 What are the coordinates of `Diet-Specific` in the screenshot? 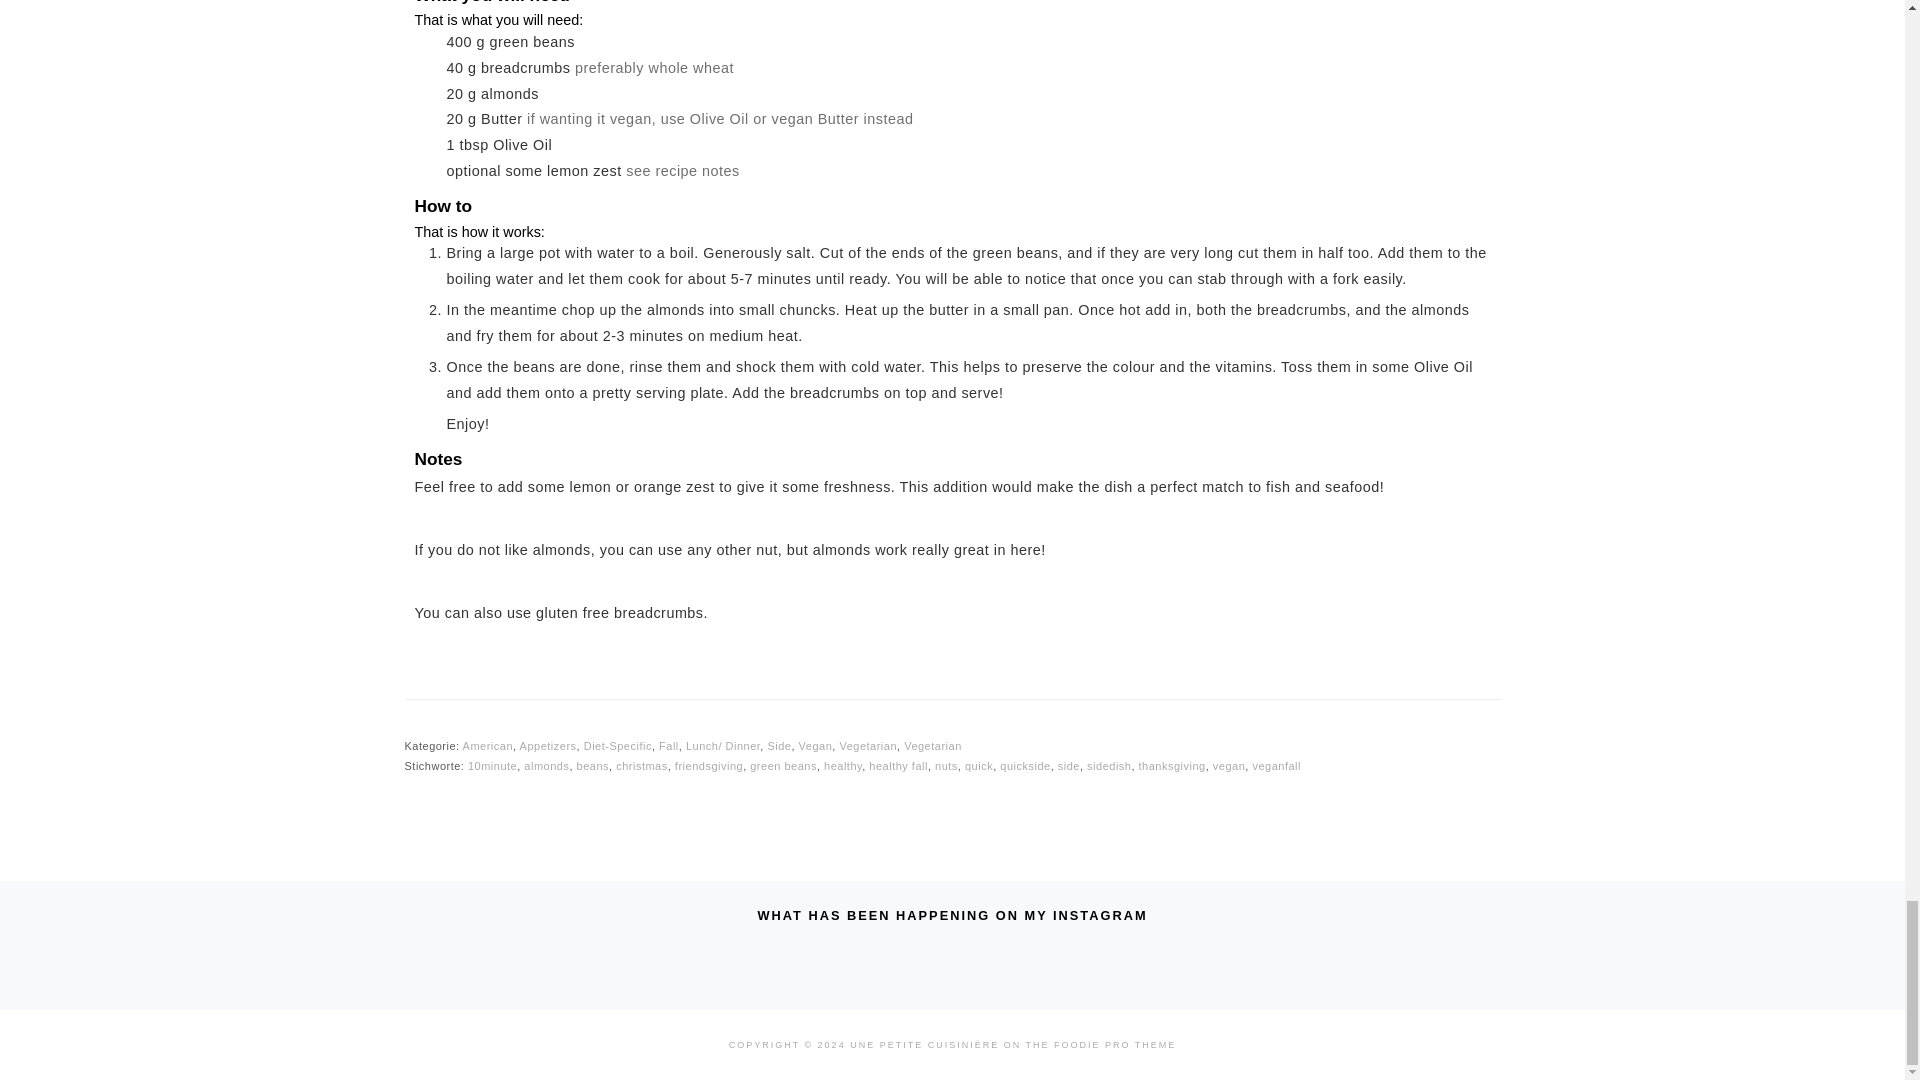 It's located at (618, 745).